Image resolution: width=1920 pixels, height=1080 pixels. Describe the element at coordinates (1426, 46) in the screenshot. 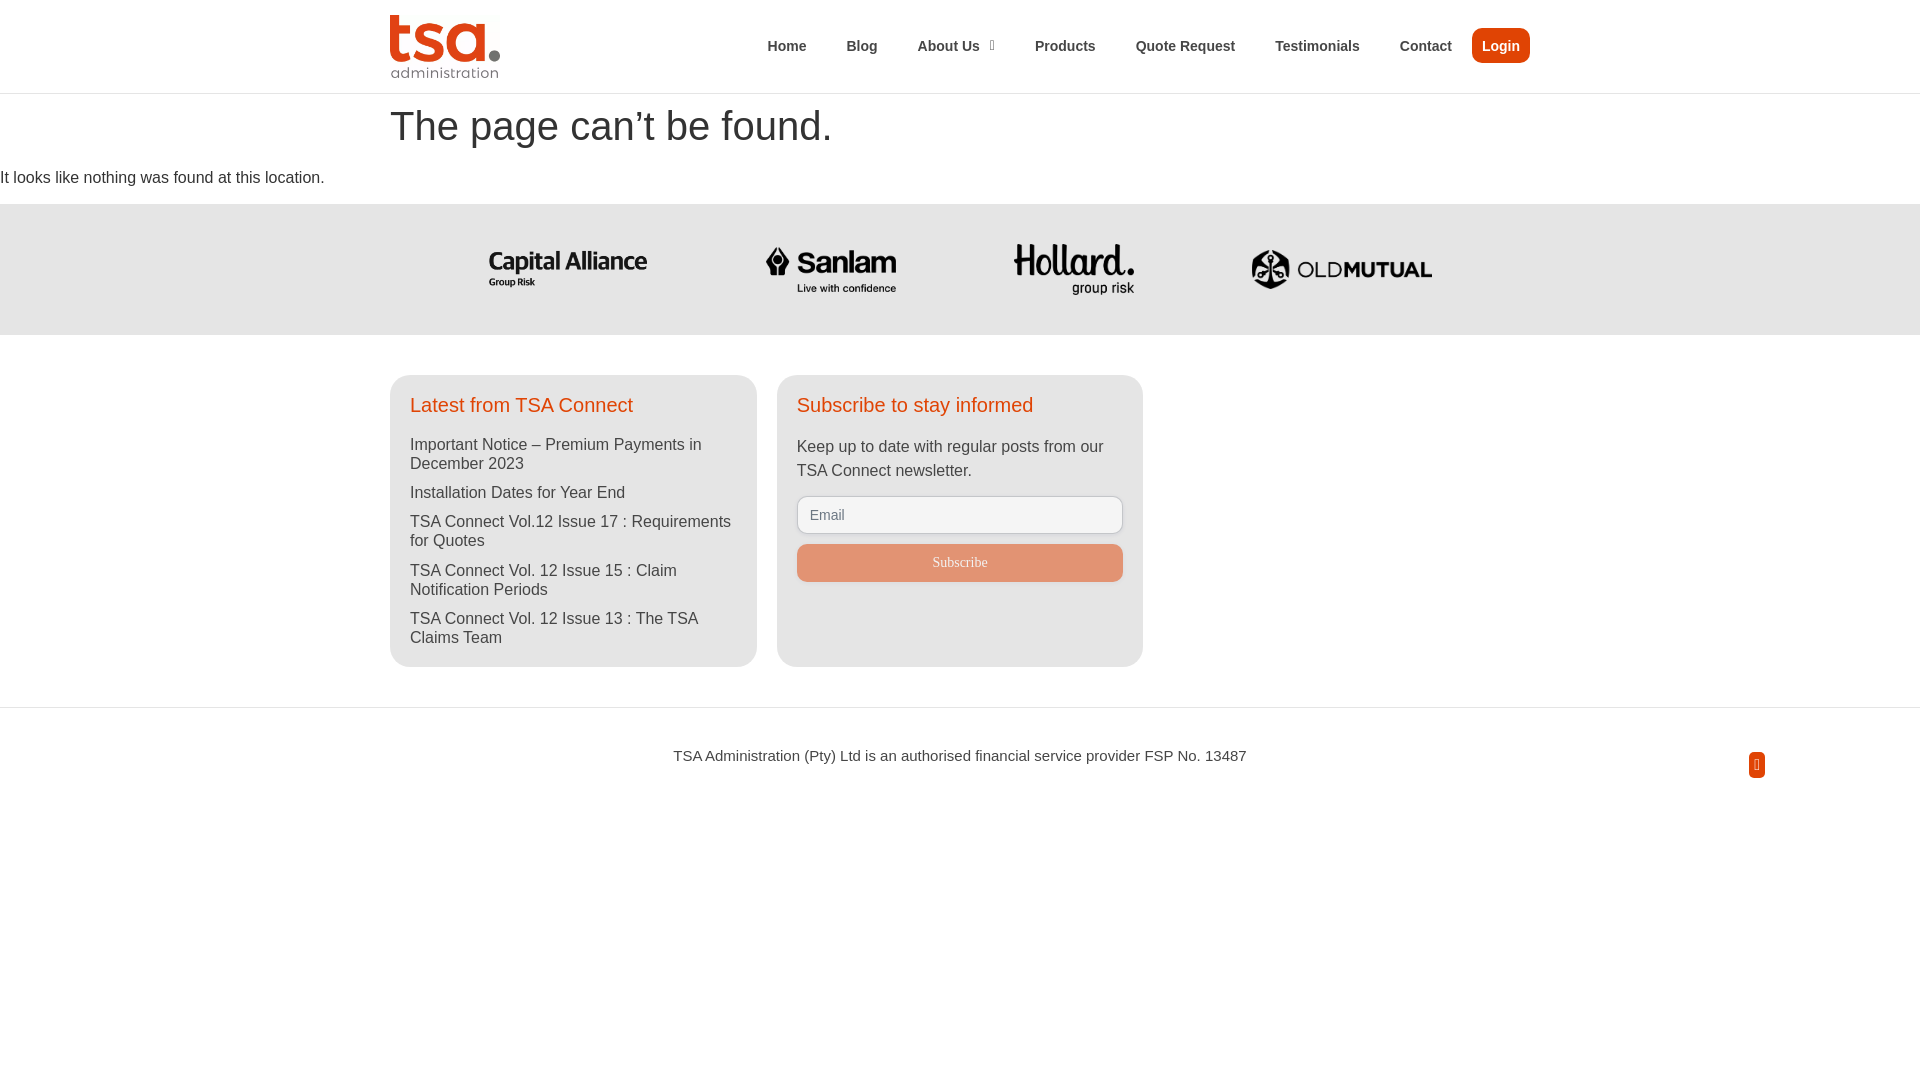

I see `Contact` at that location.